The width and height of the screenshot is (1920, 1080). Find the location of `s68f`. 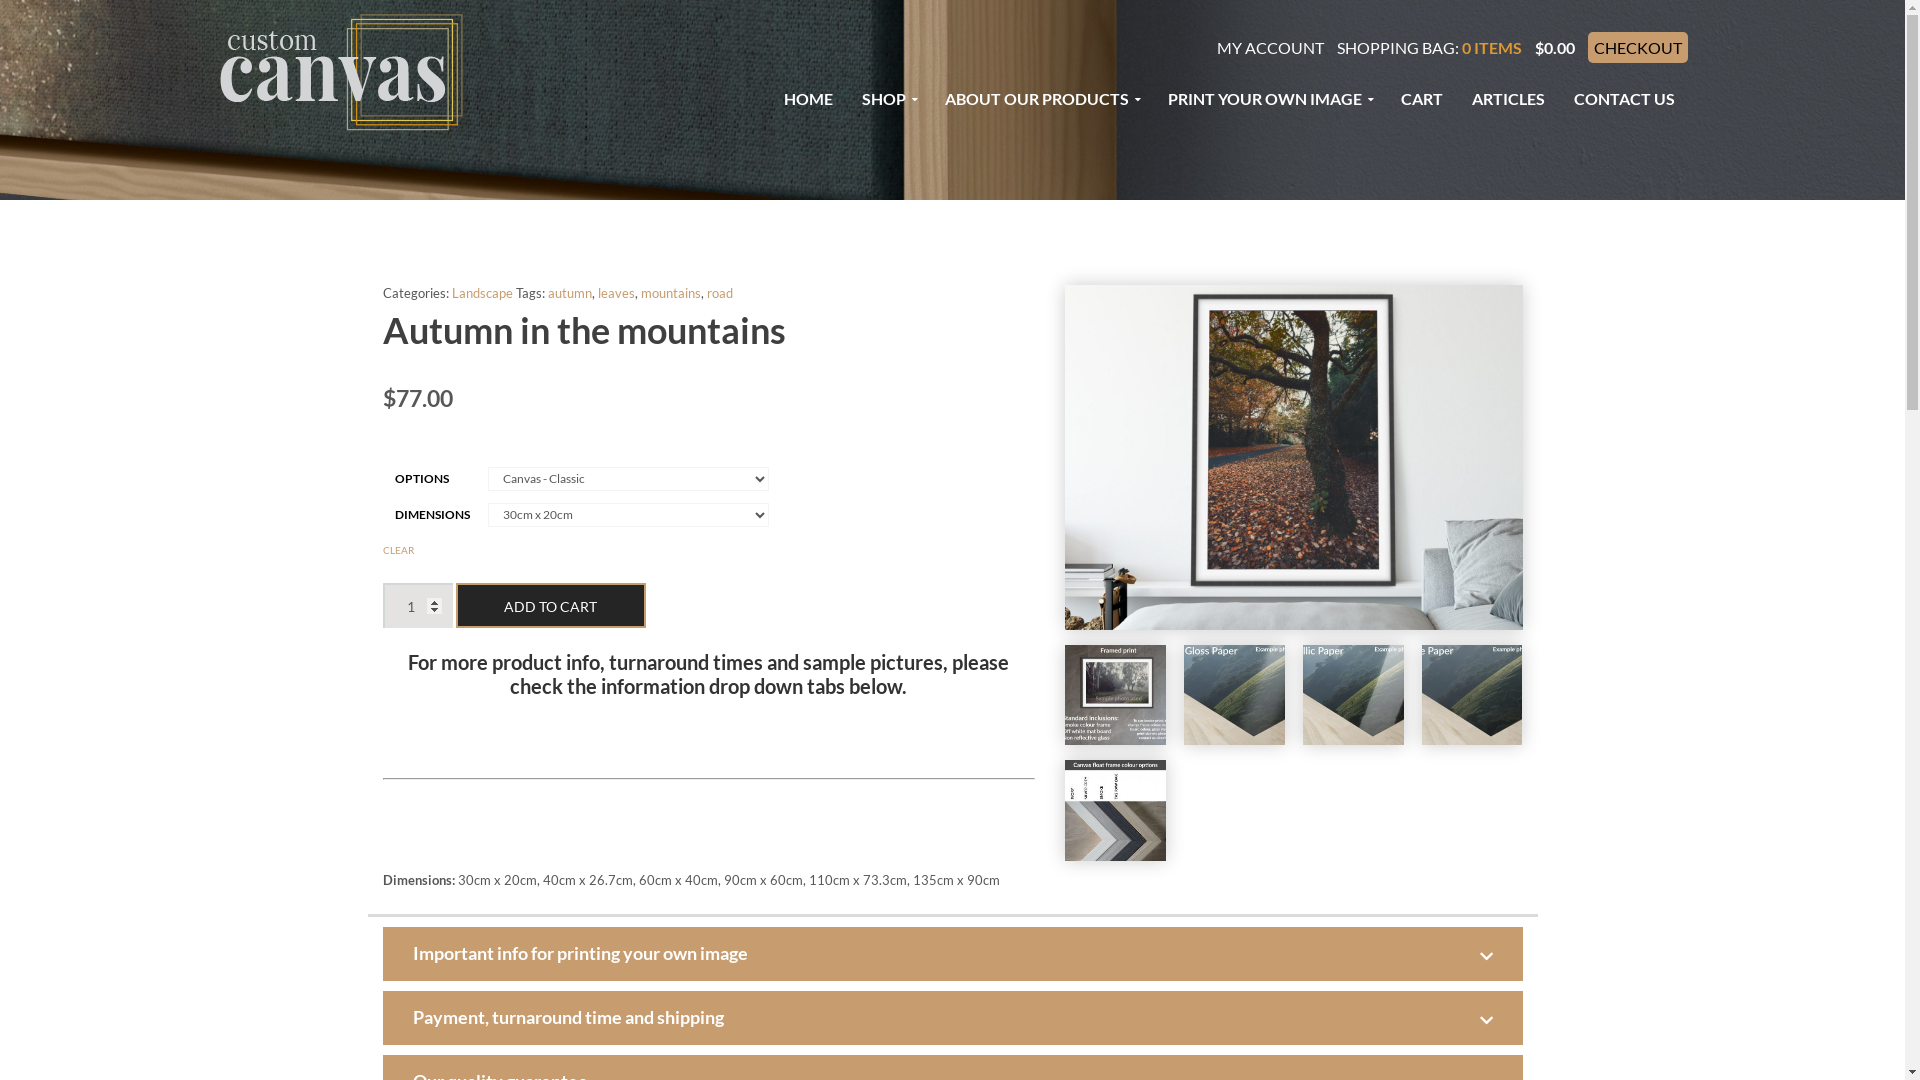

s68f is located at coordinates (1294, 458).